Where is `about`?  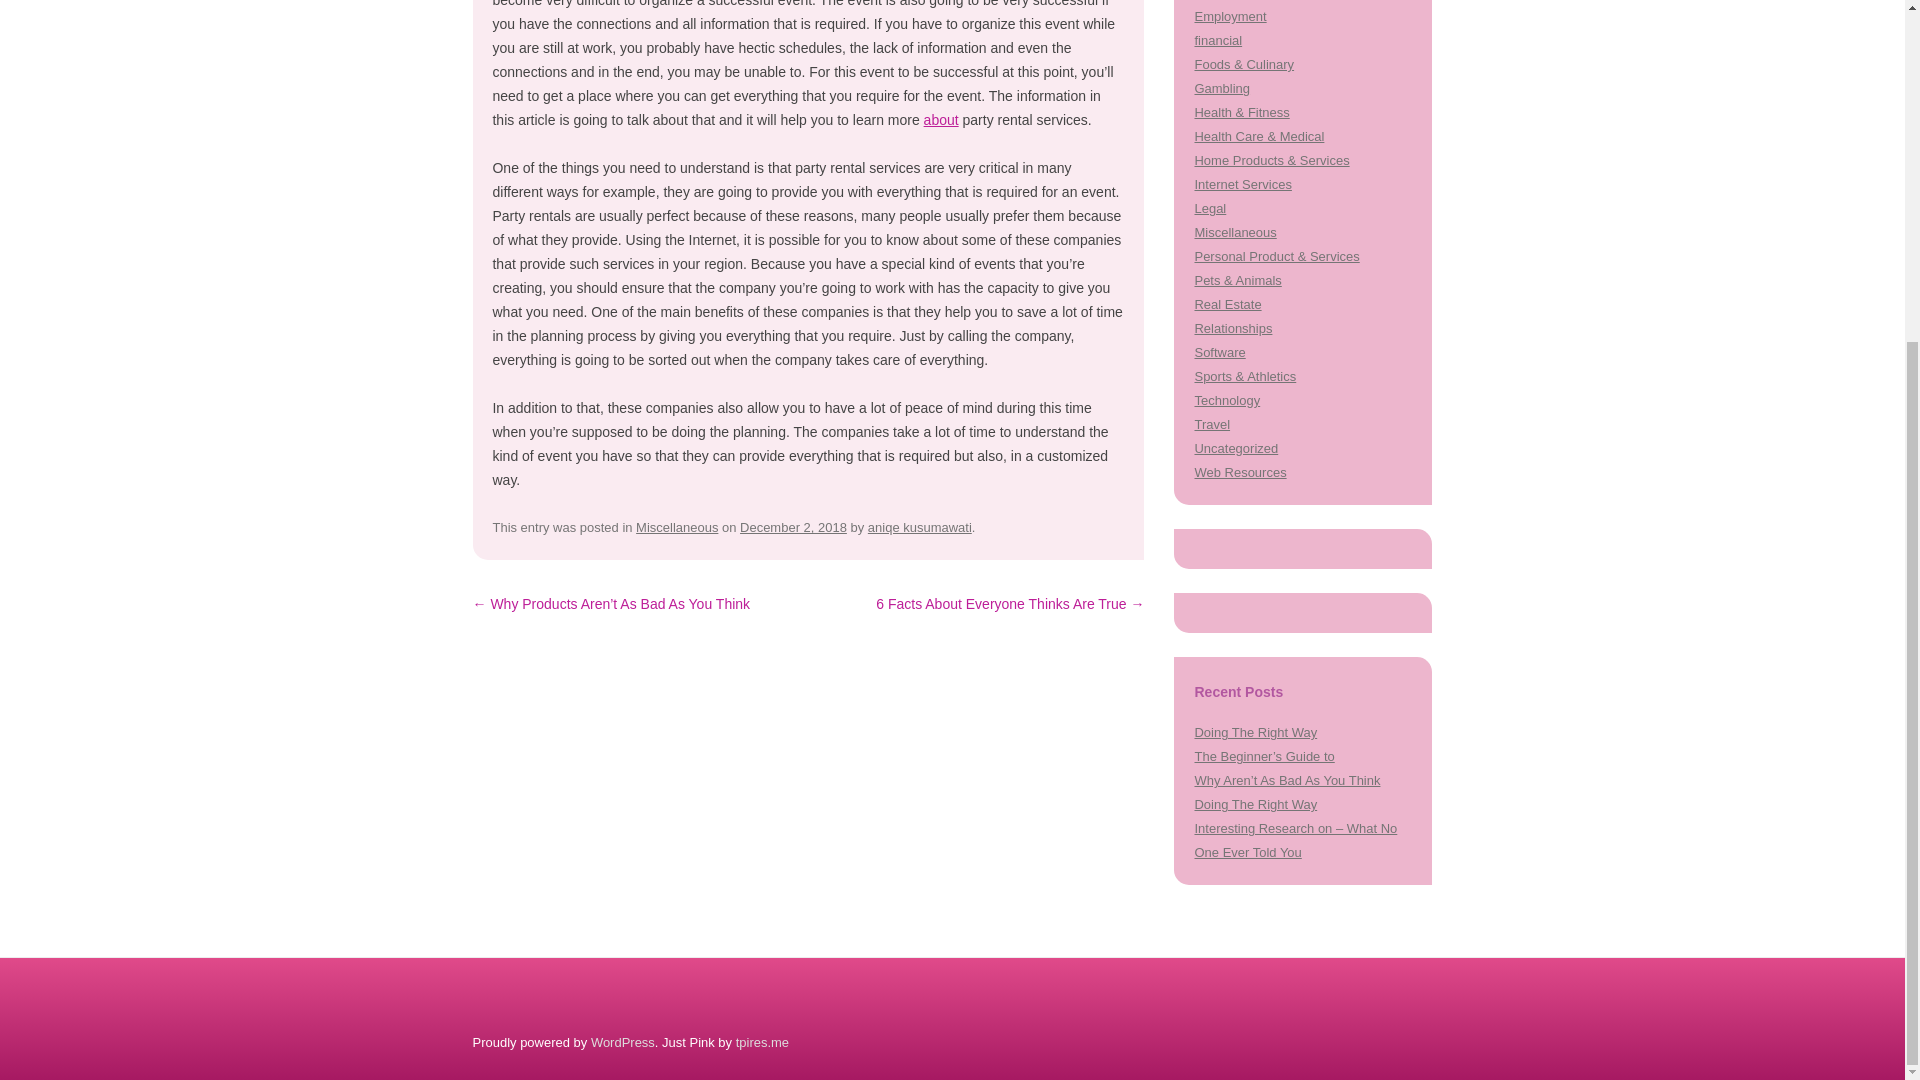
about is located at coordinates (940, 120).